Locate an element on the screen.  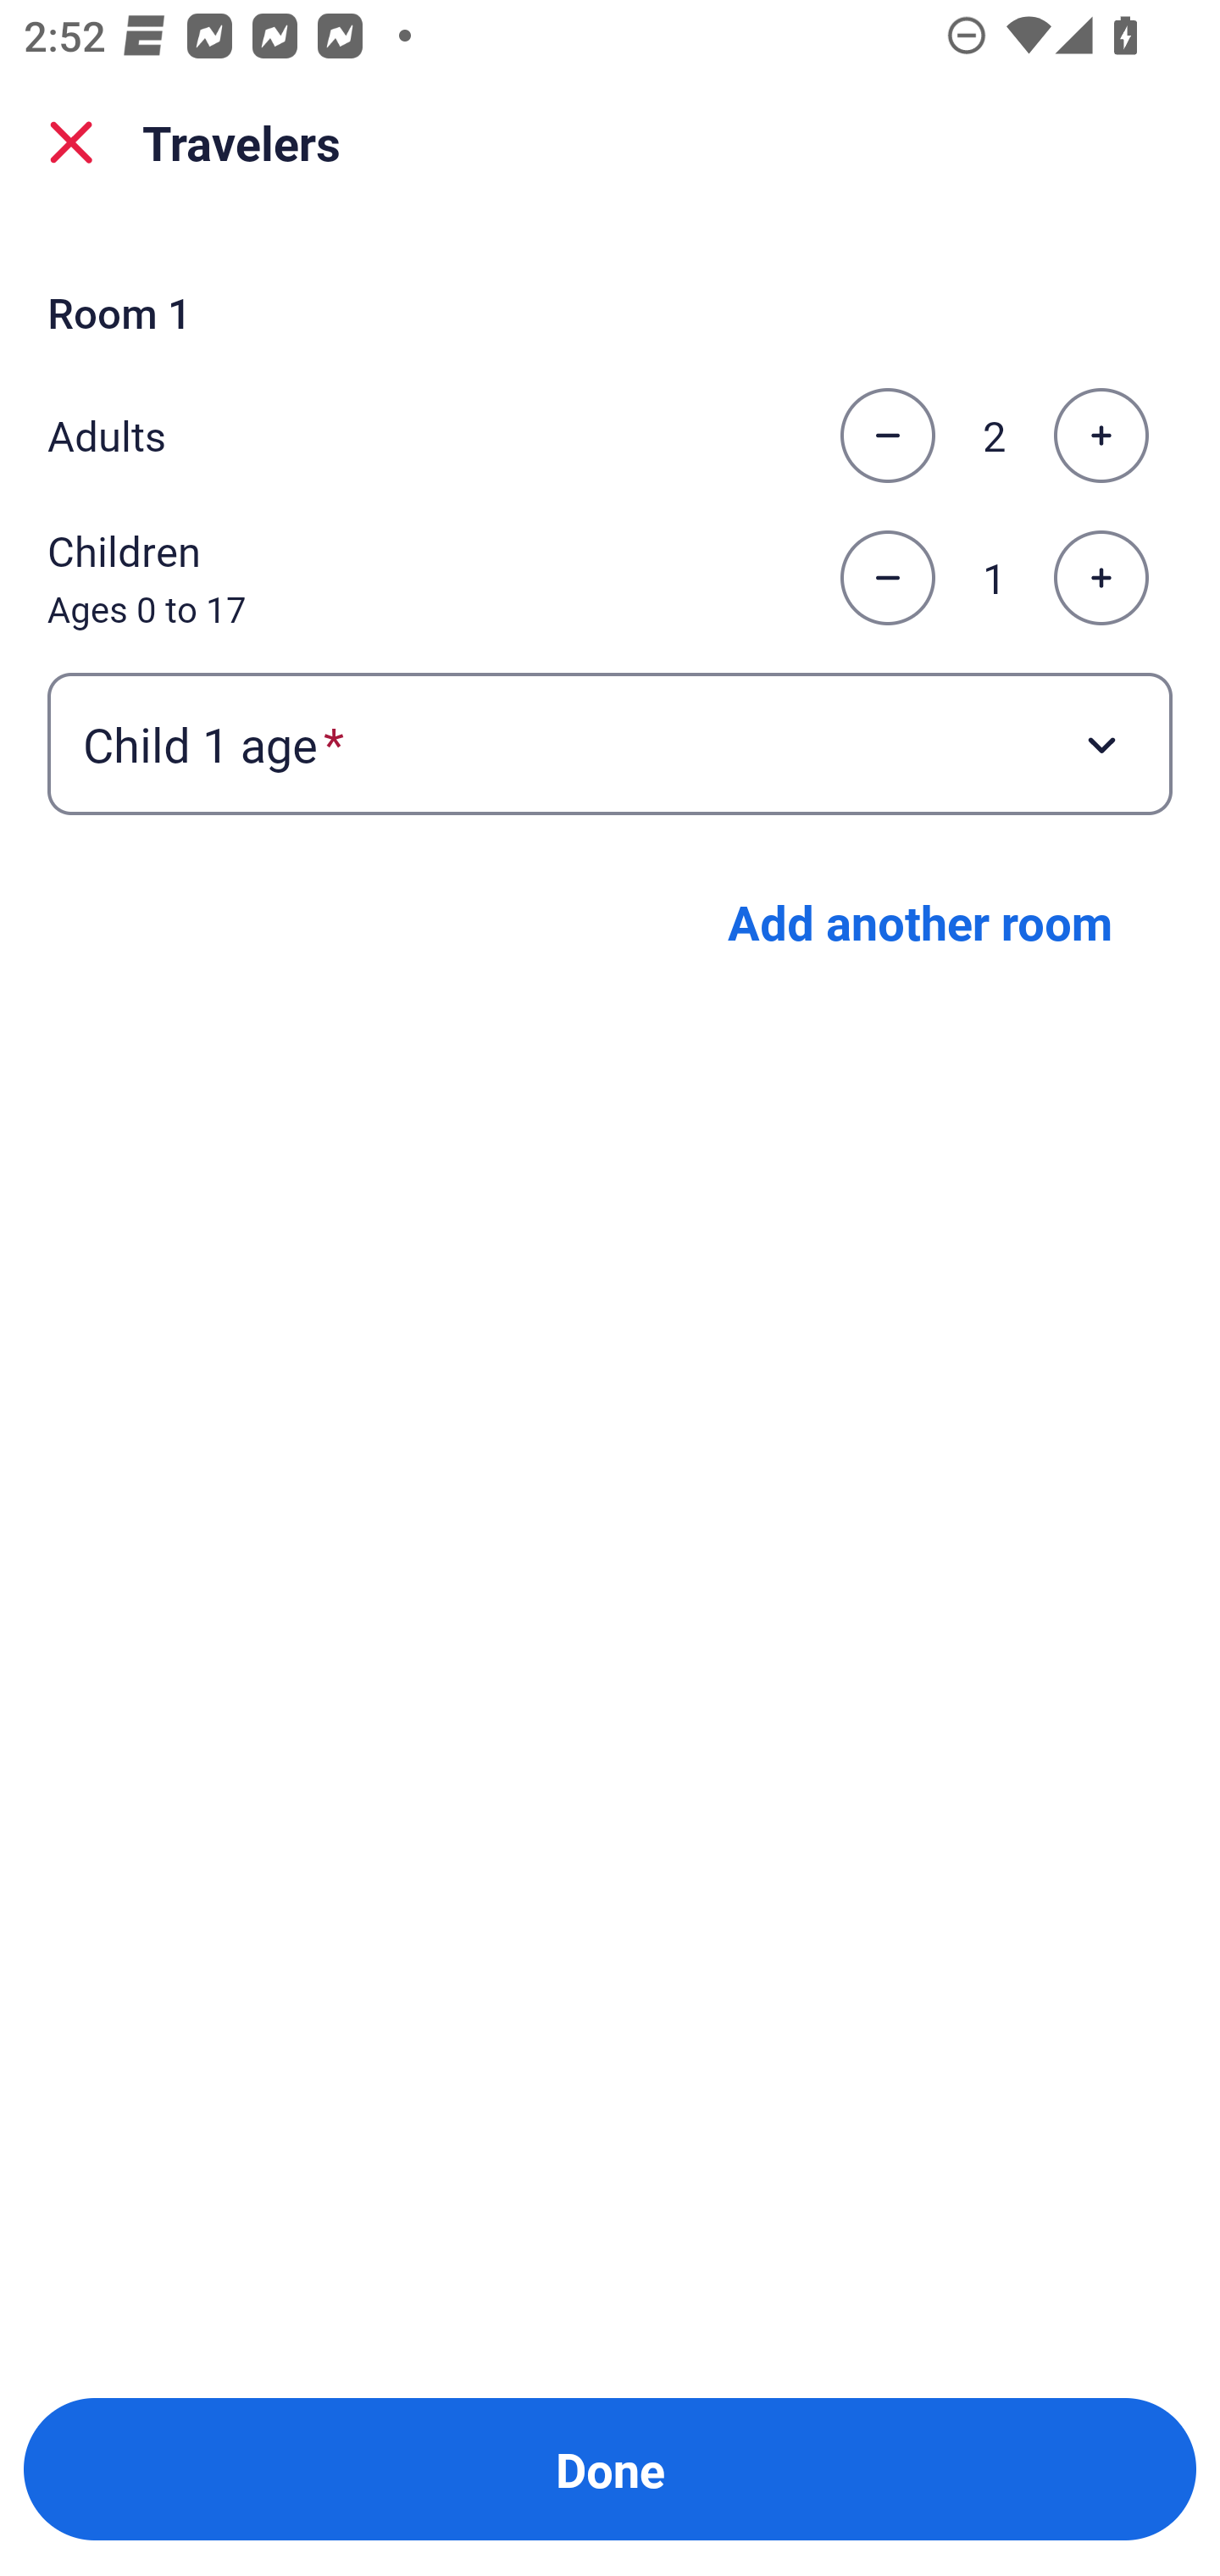
Increase the number of children is located at coordinates (1101, 578).